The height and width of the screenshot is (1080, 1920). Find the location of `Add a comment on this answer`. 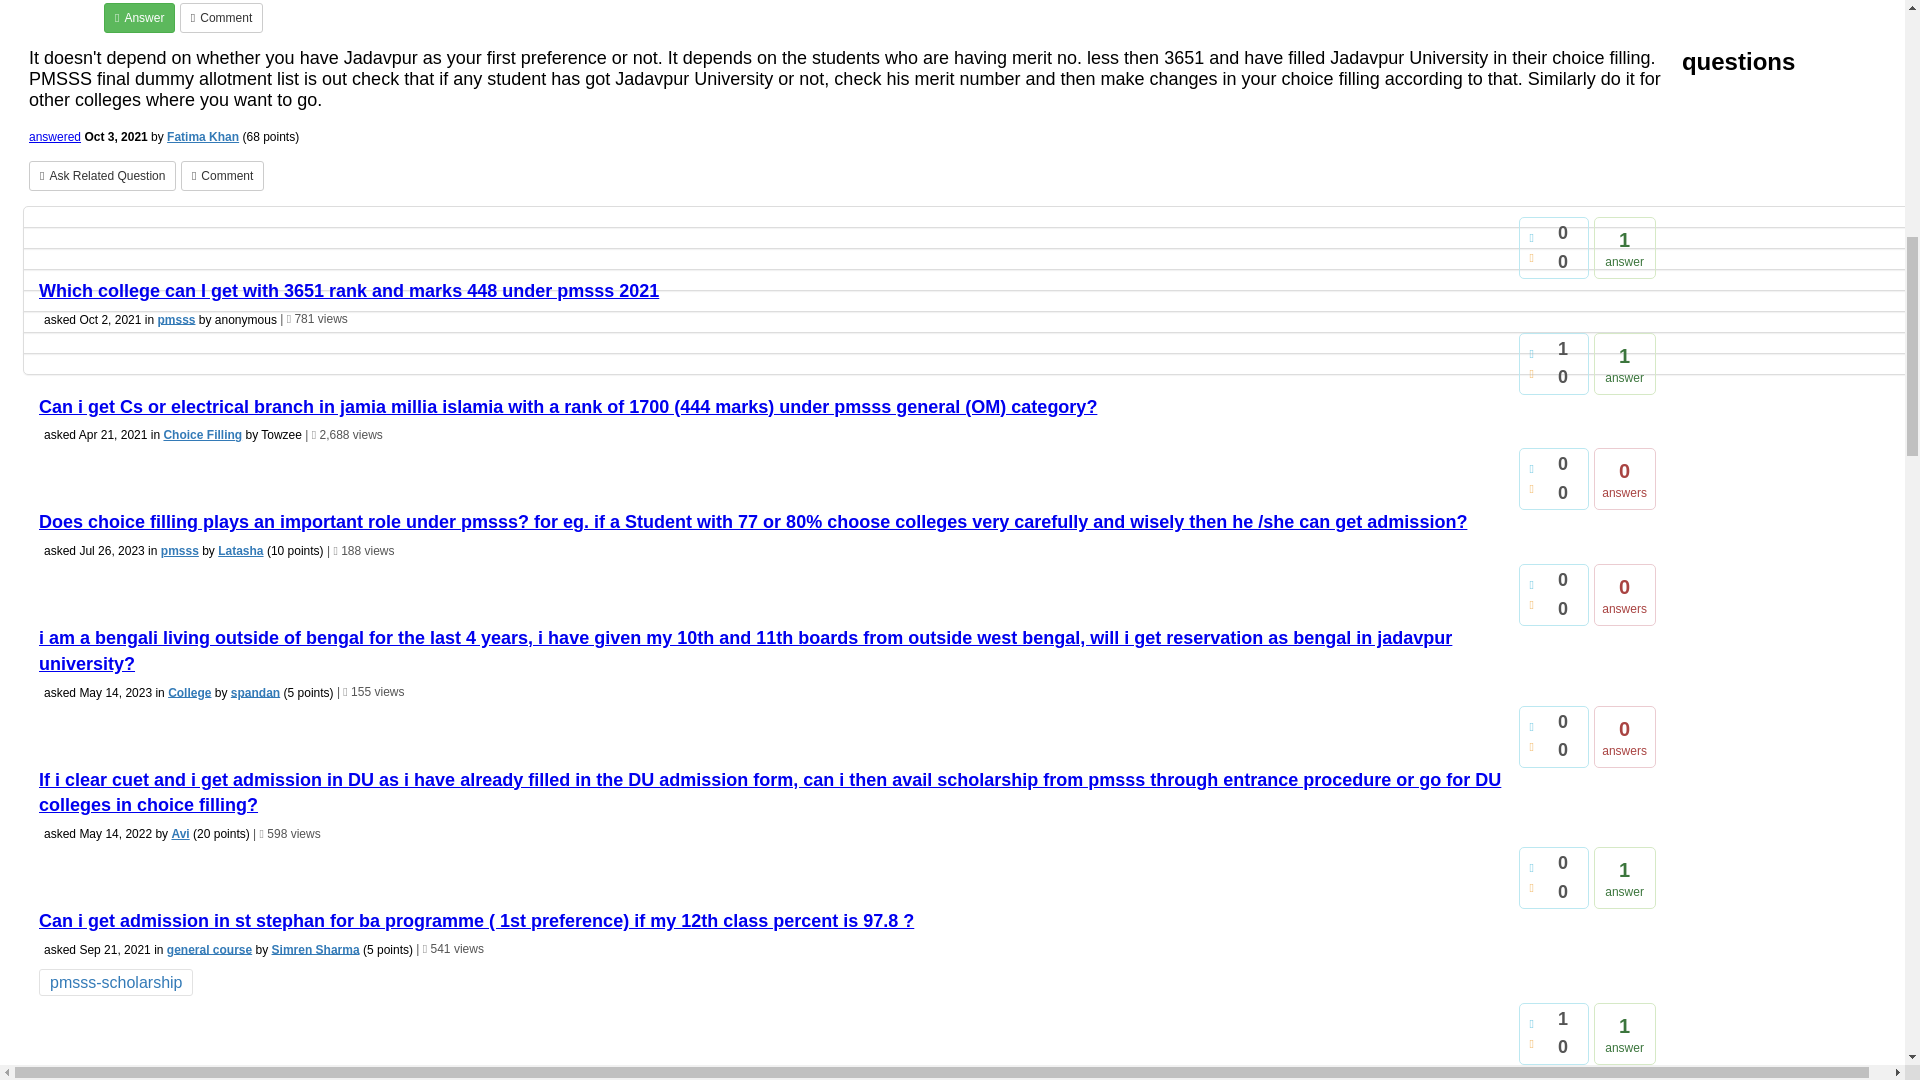

Add a comment on this answer is located at coordinates (222, 176).